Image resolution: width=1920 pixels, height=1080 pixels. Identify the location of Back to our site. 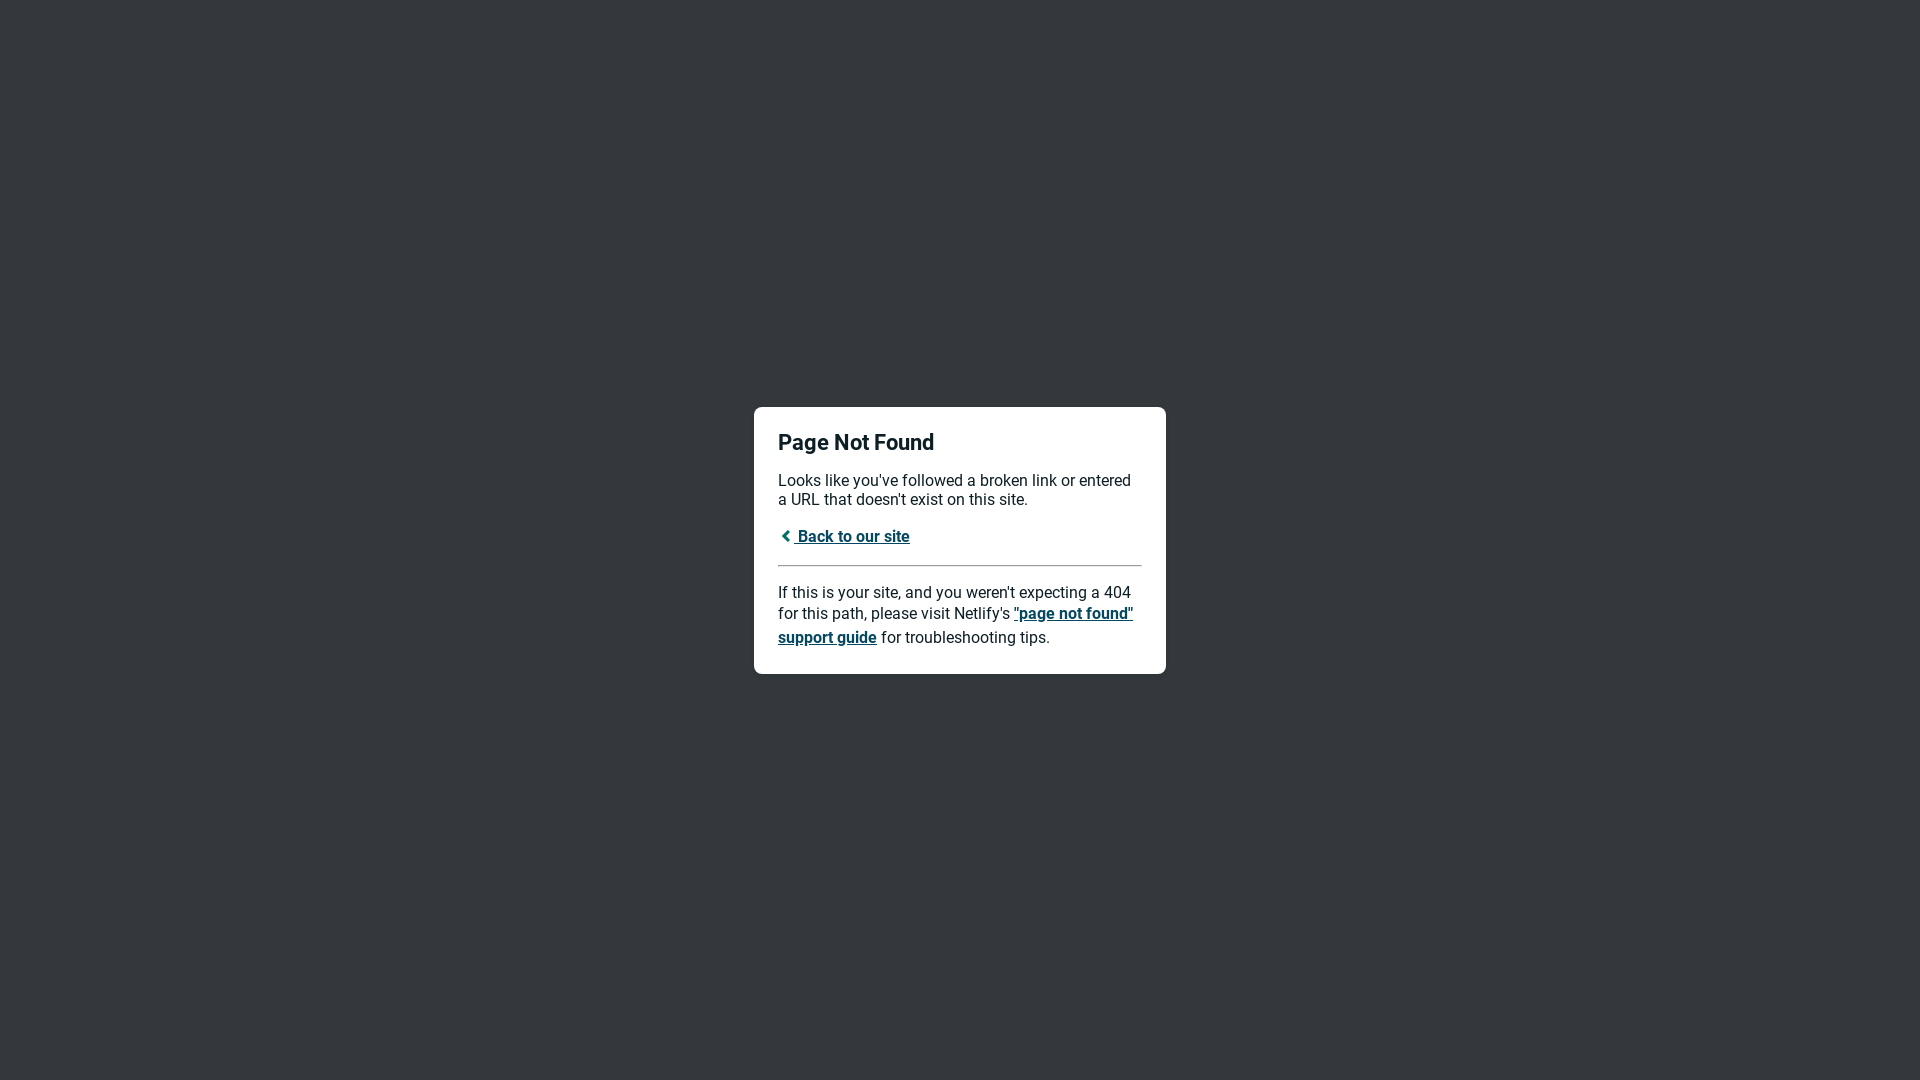
(844, 536).